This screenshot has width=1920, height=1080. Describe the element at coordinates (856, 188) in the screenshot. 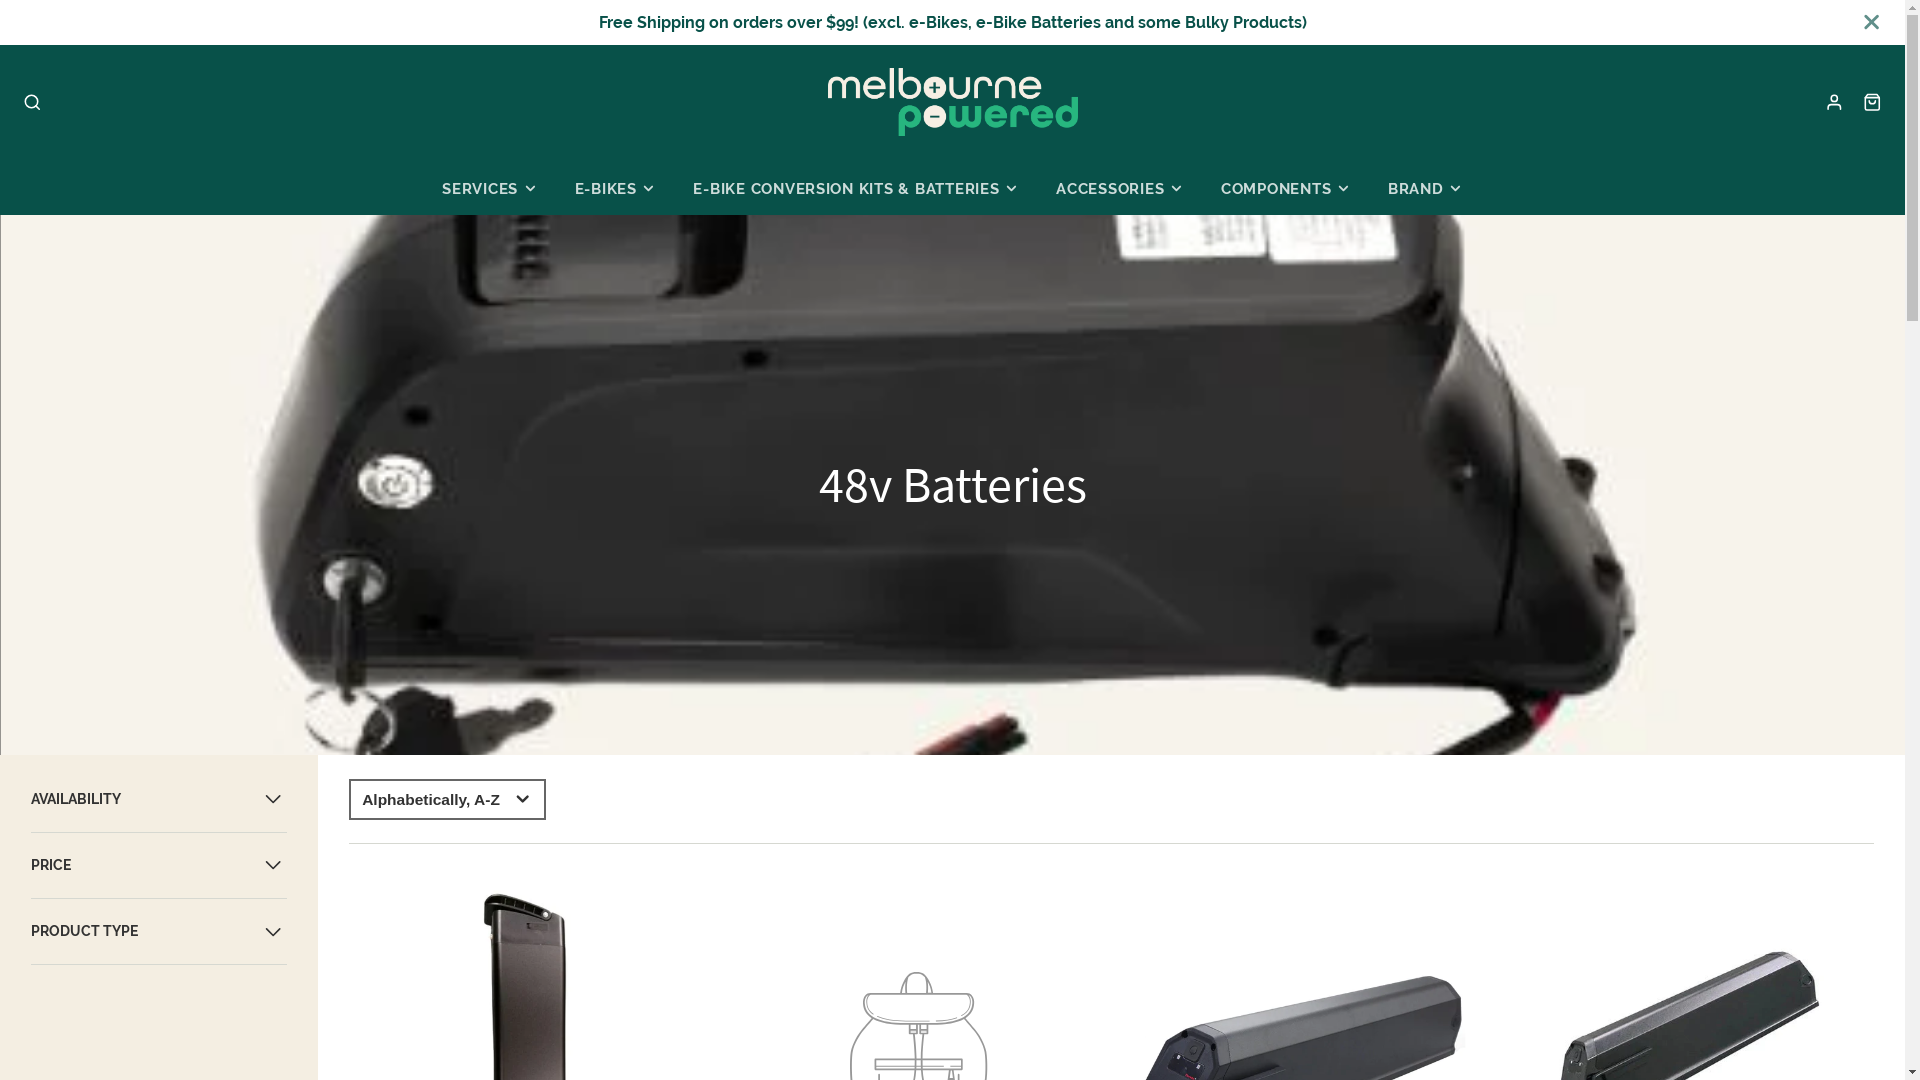

I see `E-BIKE CONVERSION KITS & BATTERIES` at that location.